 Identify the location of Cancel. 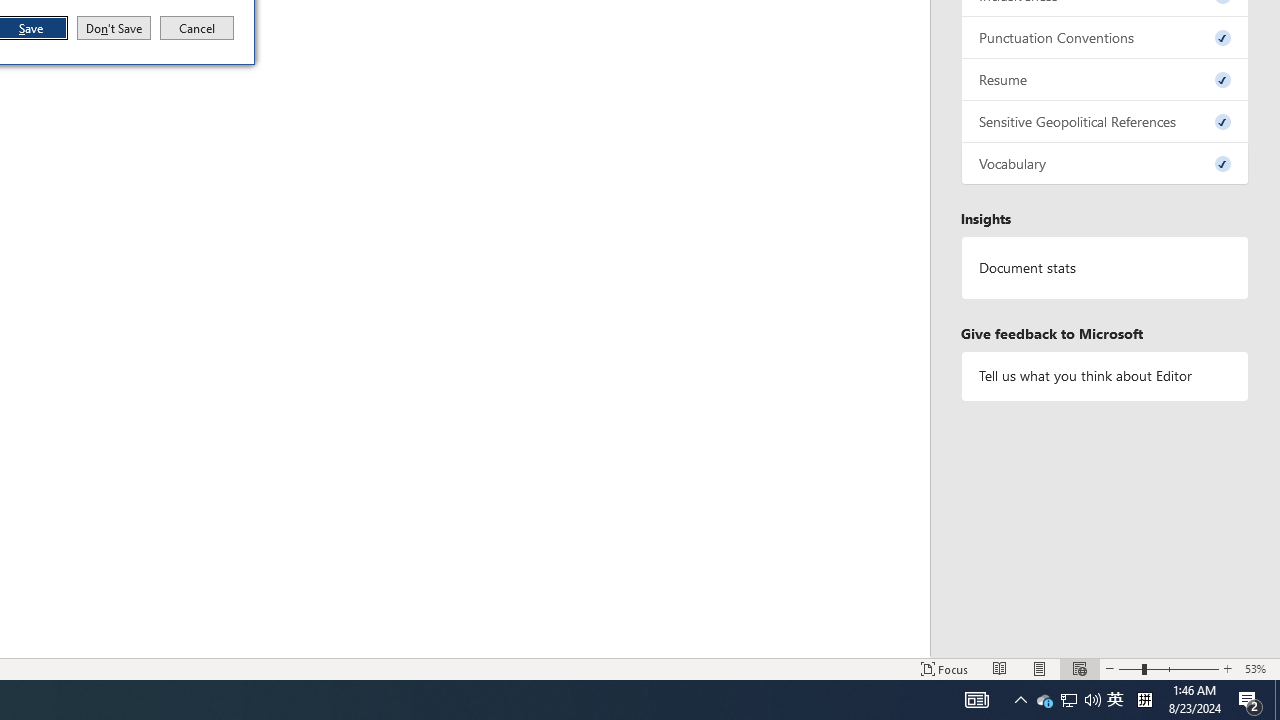
(114, 28).